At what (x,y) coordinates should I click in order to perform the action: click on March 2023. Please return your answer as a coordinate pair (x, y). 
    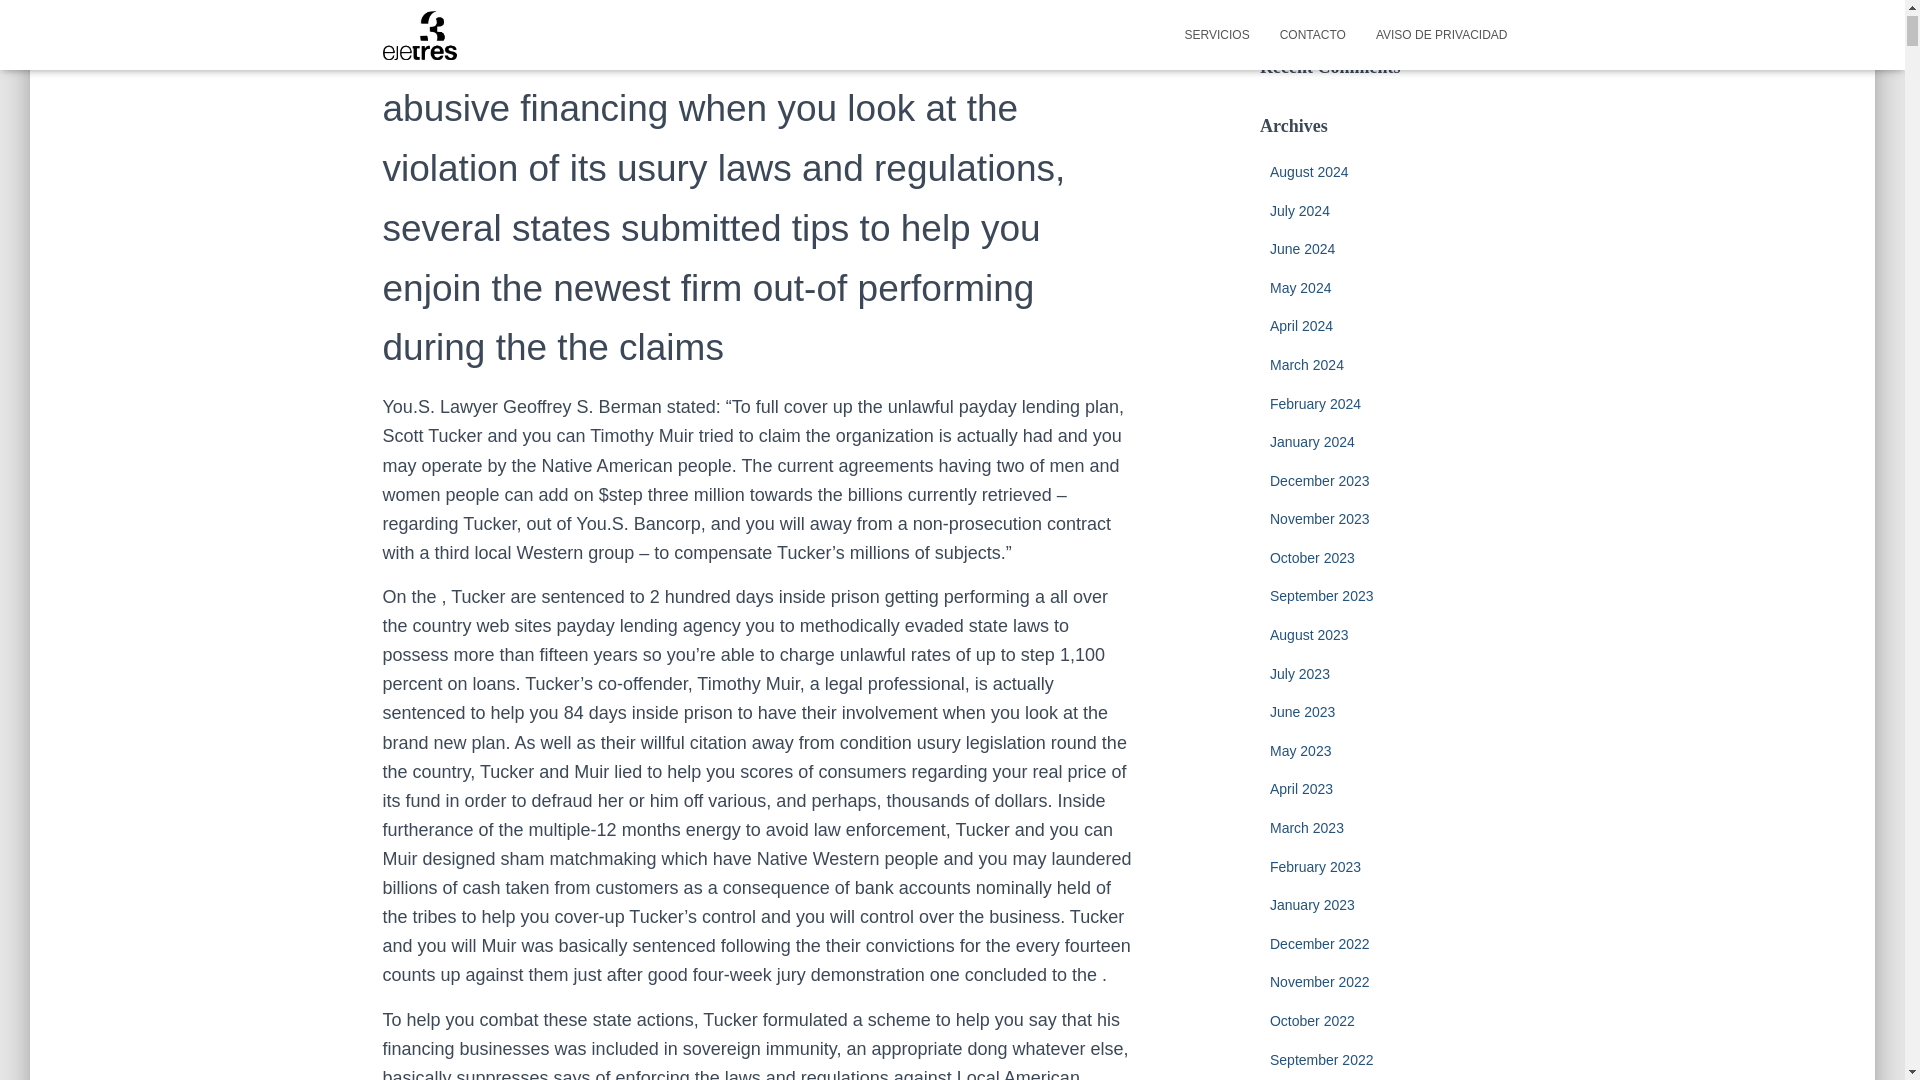
    Looking at the image, I should click on (1306, 827).